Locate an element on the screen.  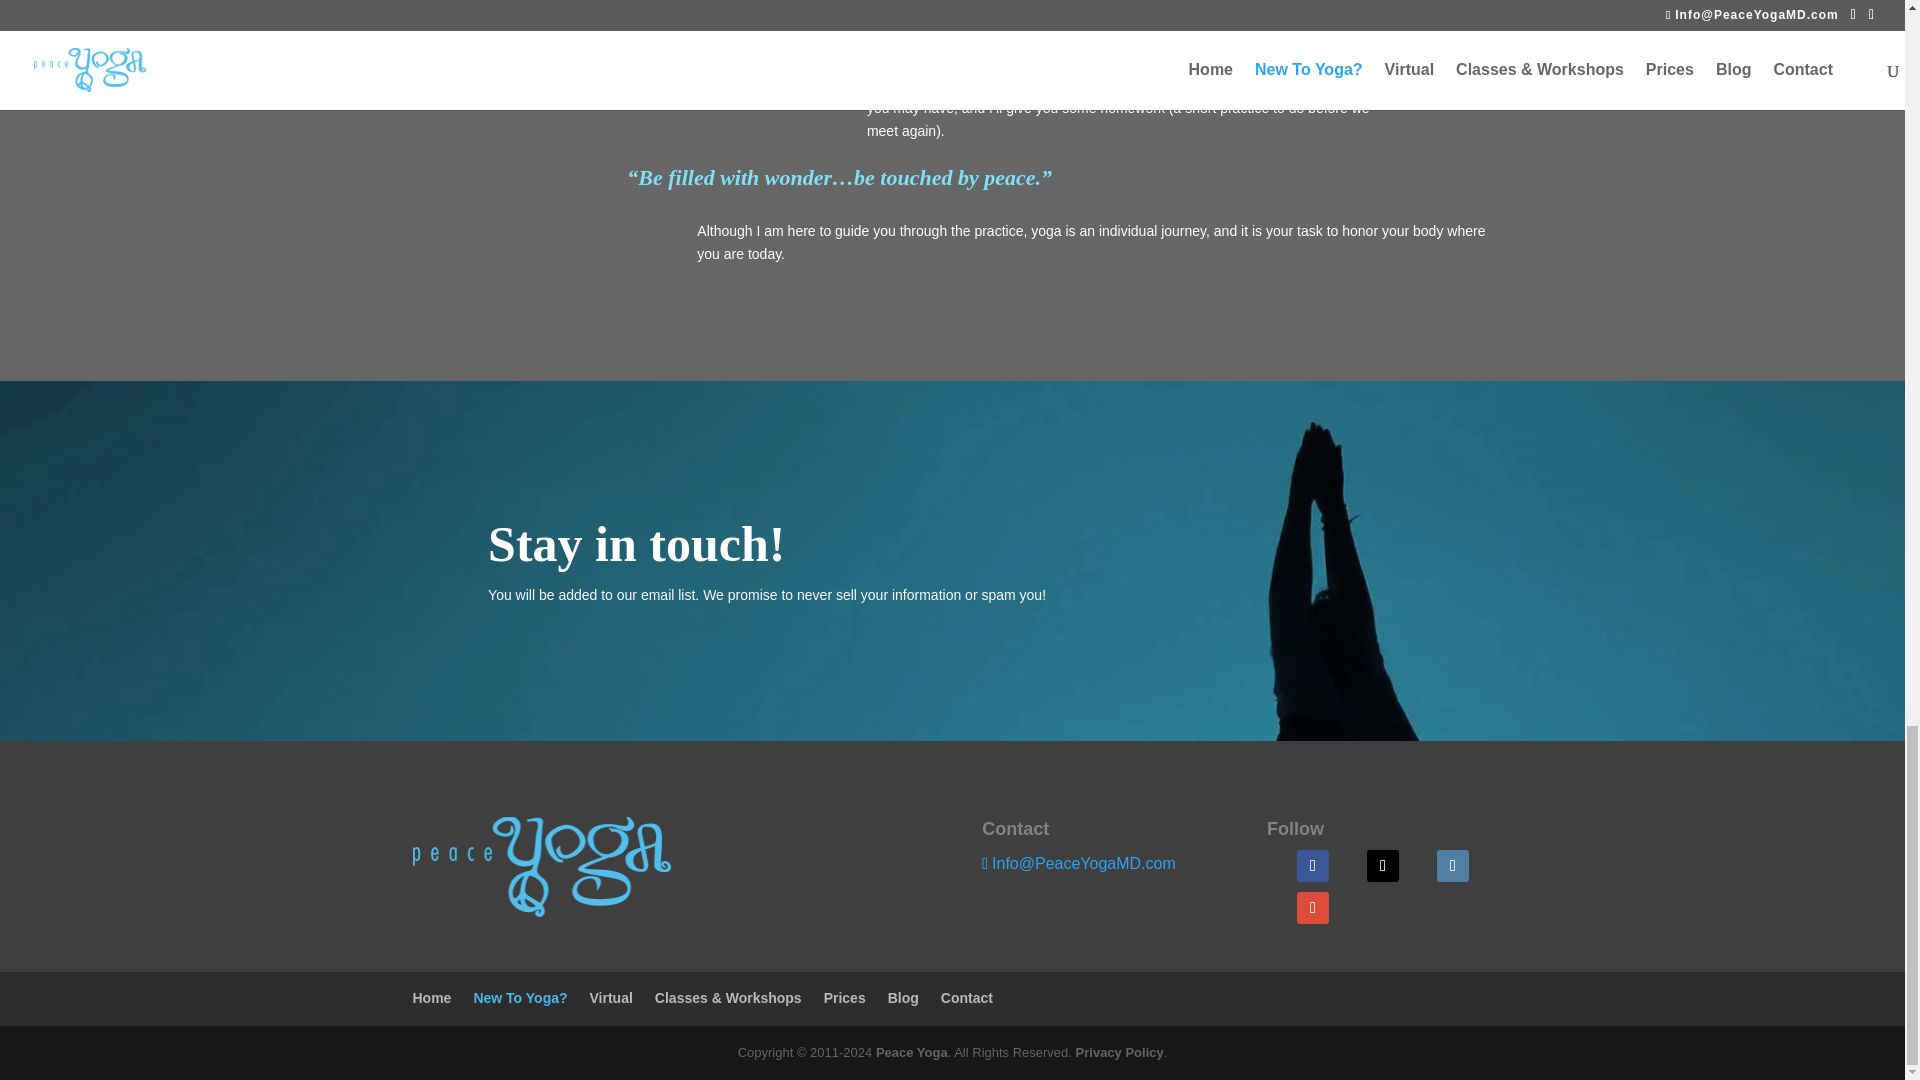
Prices is located at coordinates (844, 998).